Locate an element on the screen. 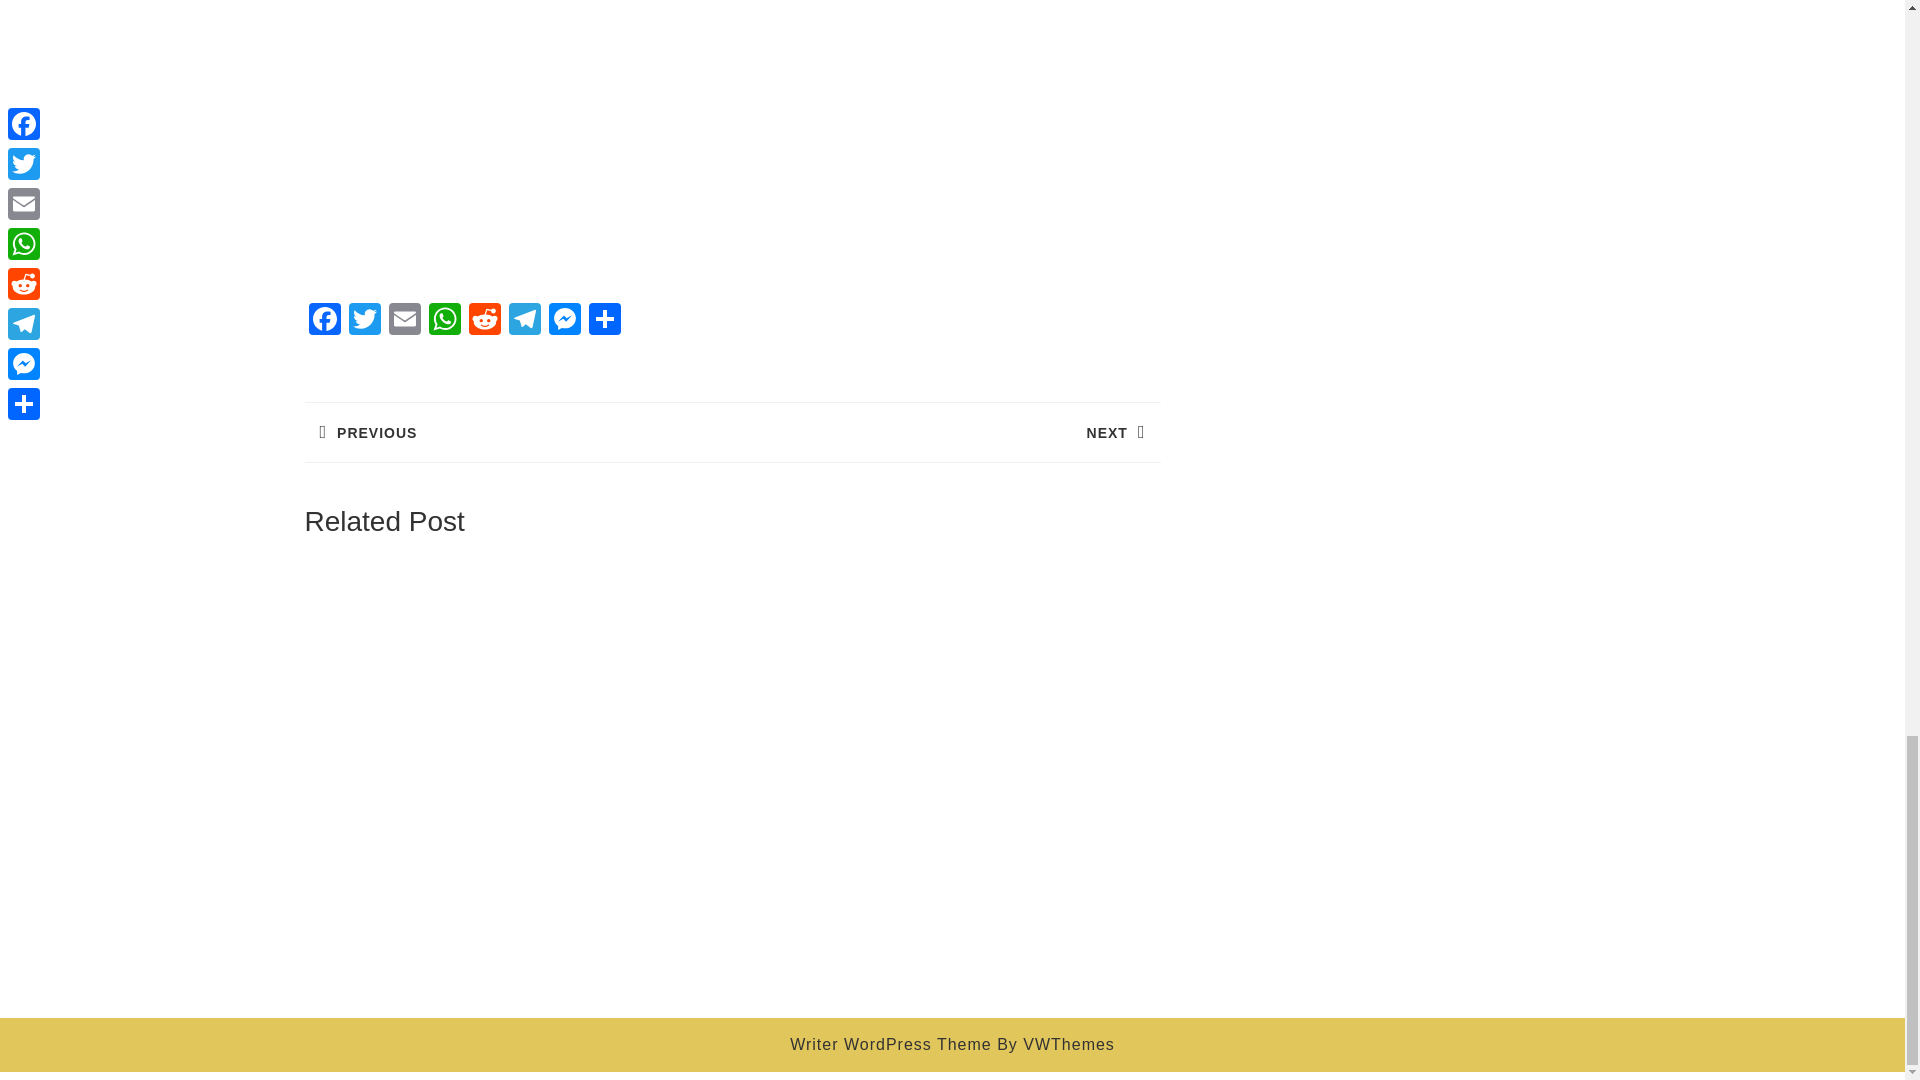 The image size is (1920, 1080). Telegram is located at coordinates (484, 322).